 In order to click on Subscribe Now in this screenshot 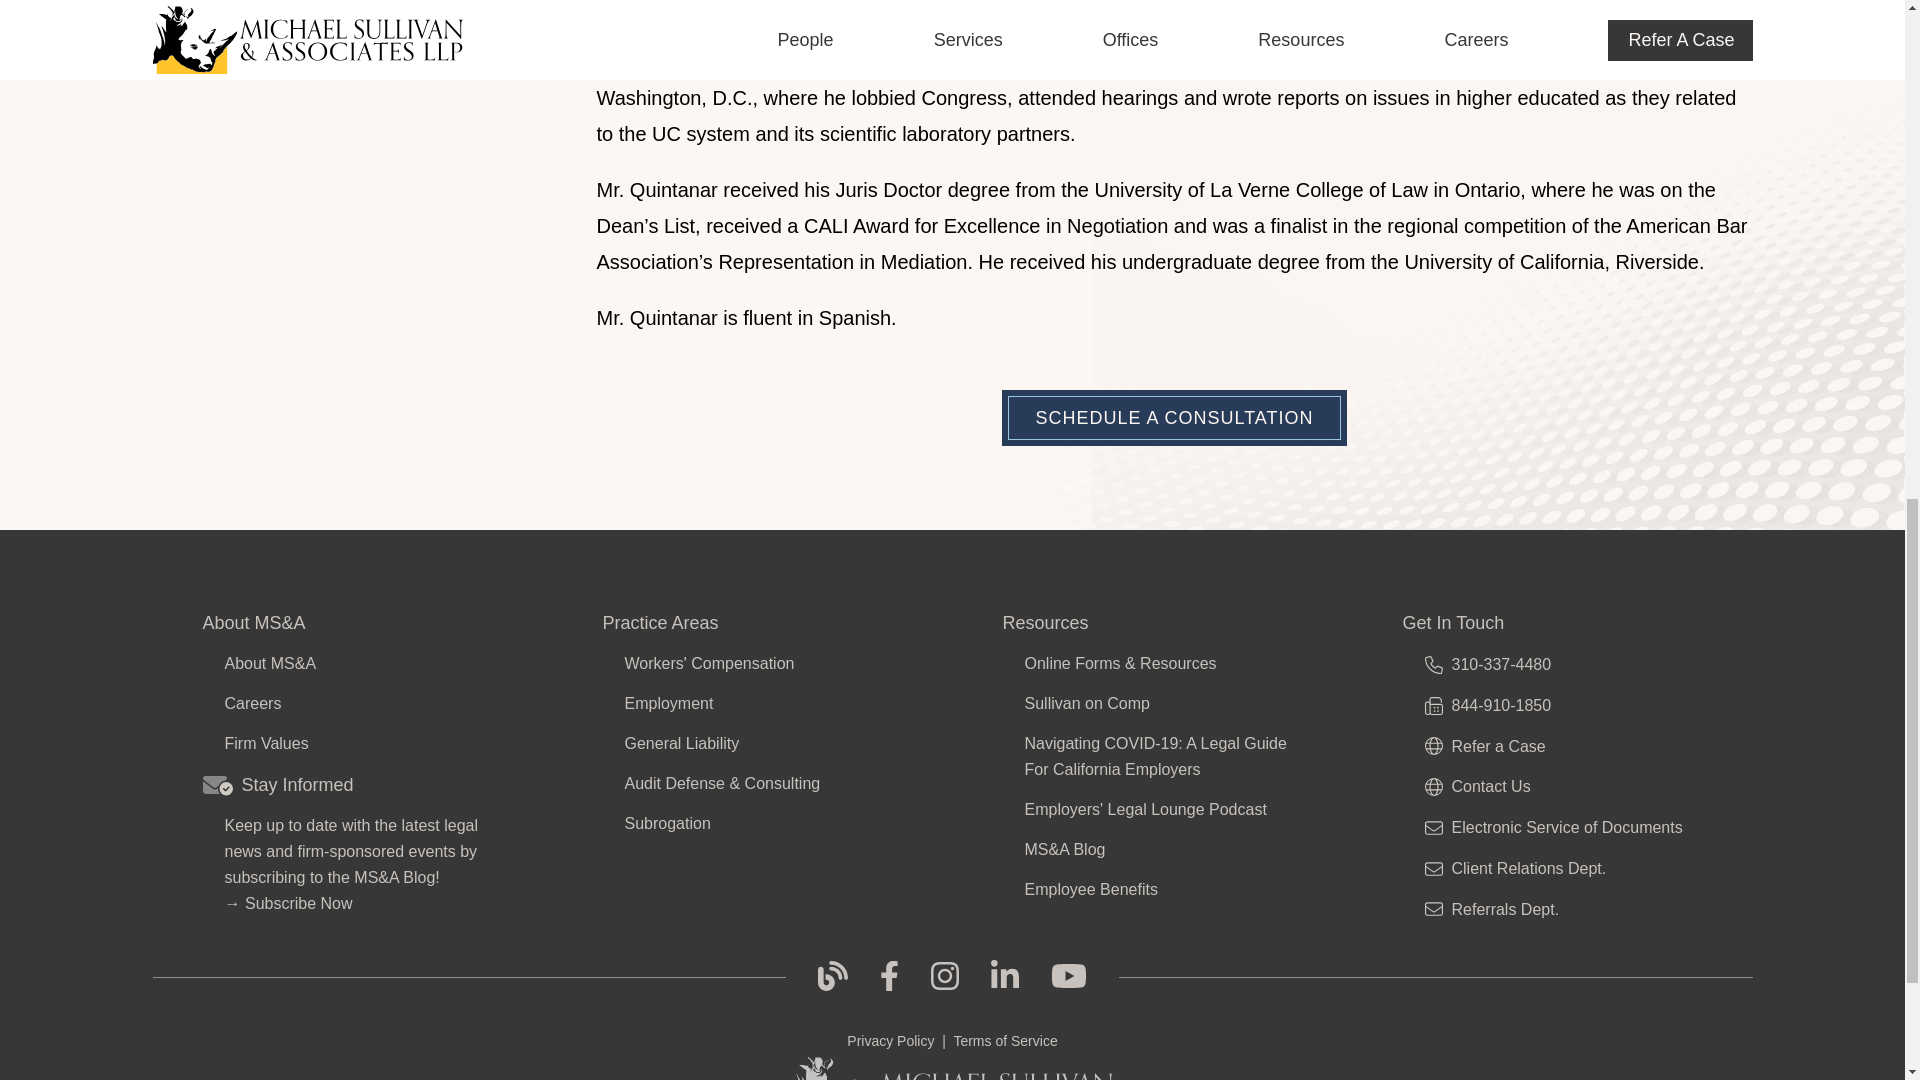, I will do `click(299, 903)`.